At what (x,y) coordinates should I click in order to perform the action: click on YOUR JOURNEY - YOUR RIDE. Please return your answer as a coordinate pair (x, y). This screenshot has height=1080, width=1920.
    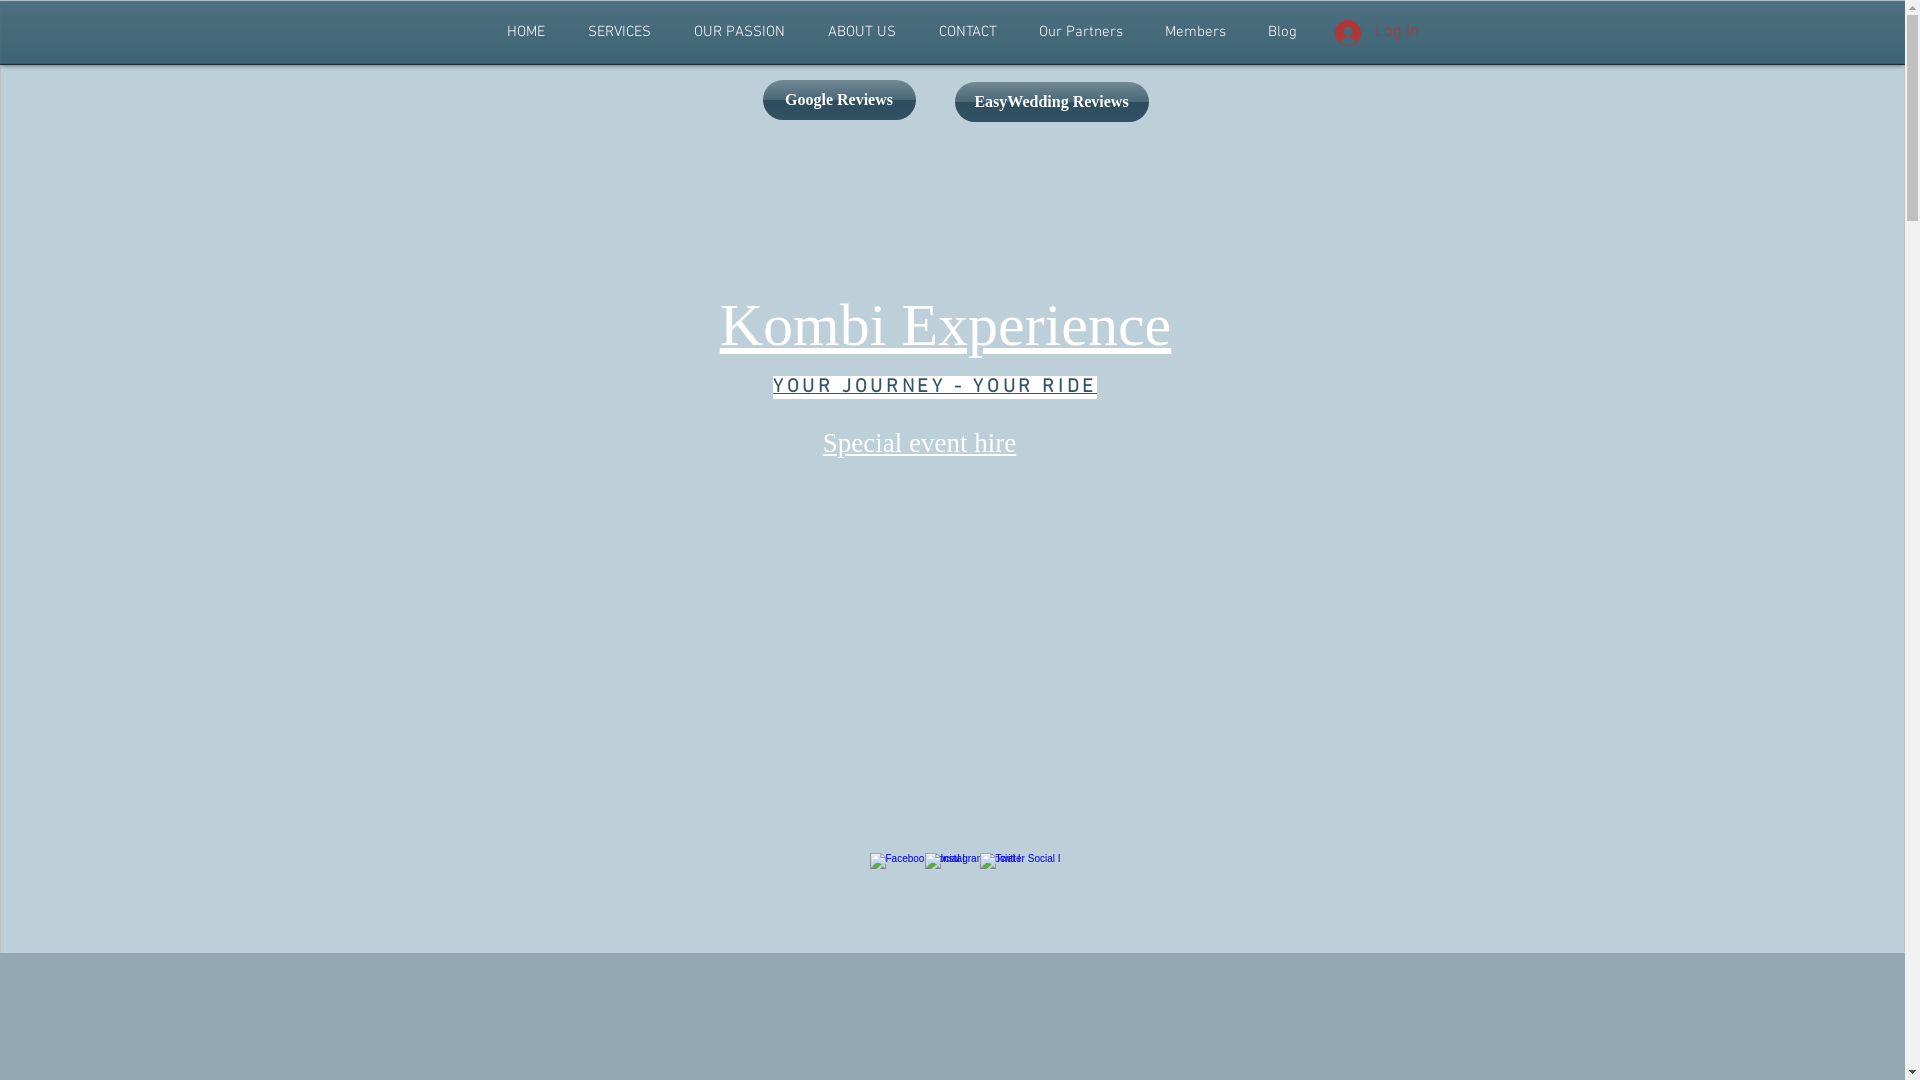
    Looking at the image, I should click on (935, 385).